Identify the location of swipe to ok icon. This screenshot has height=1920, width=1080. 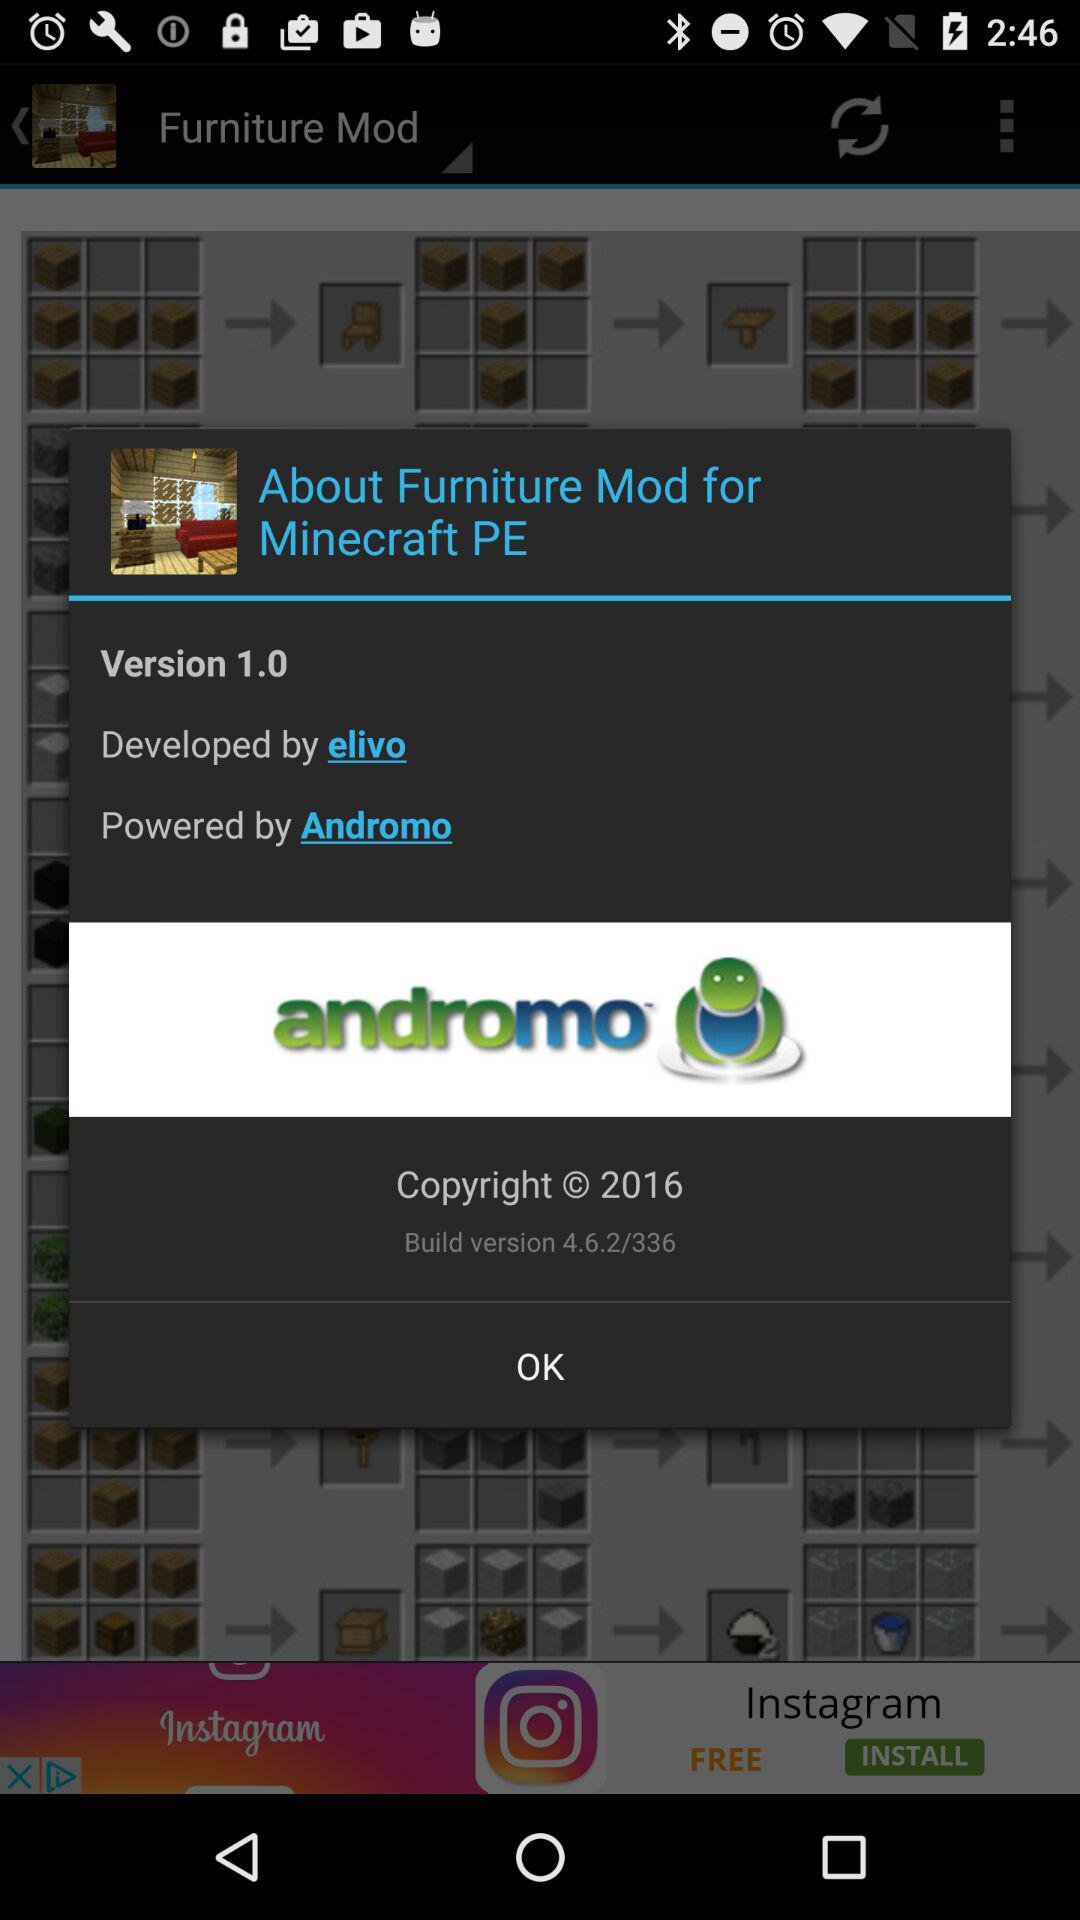
(540, 1365).